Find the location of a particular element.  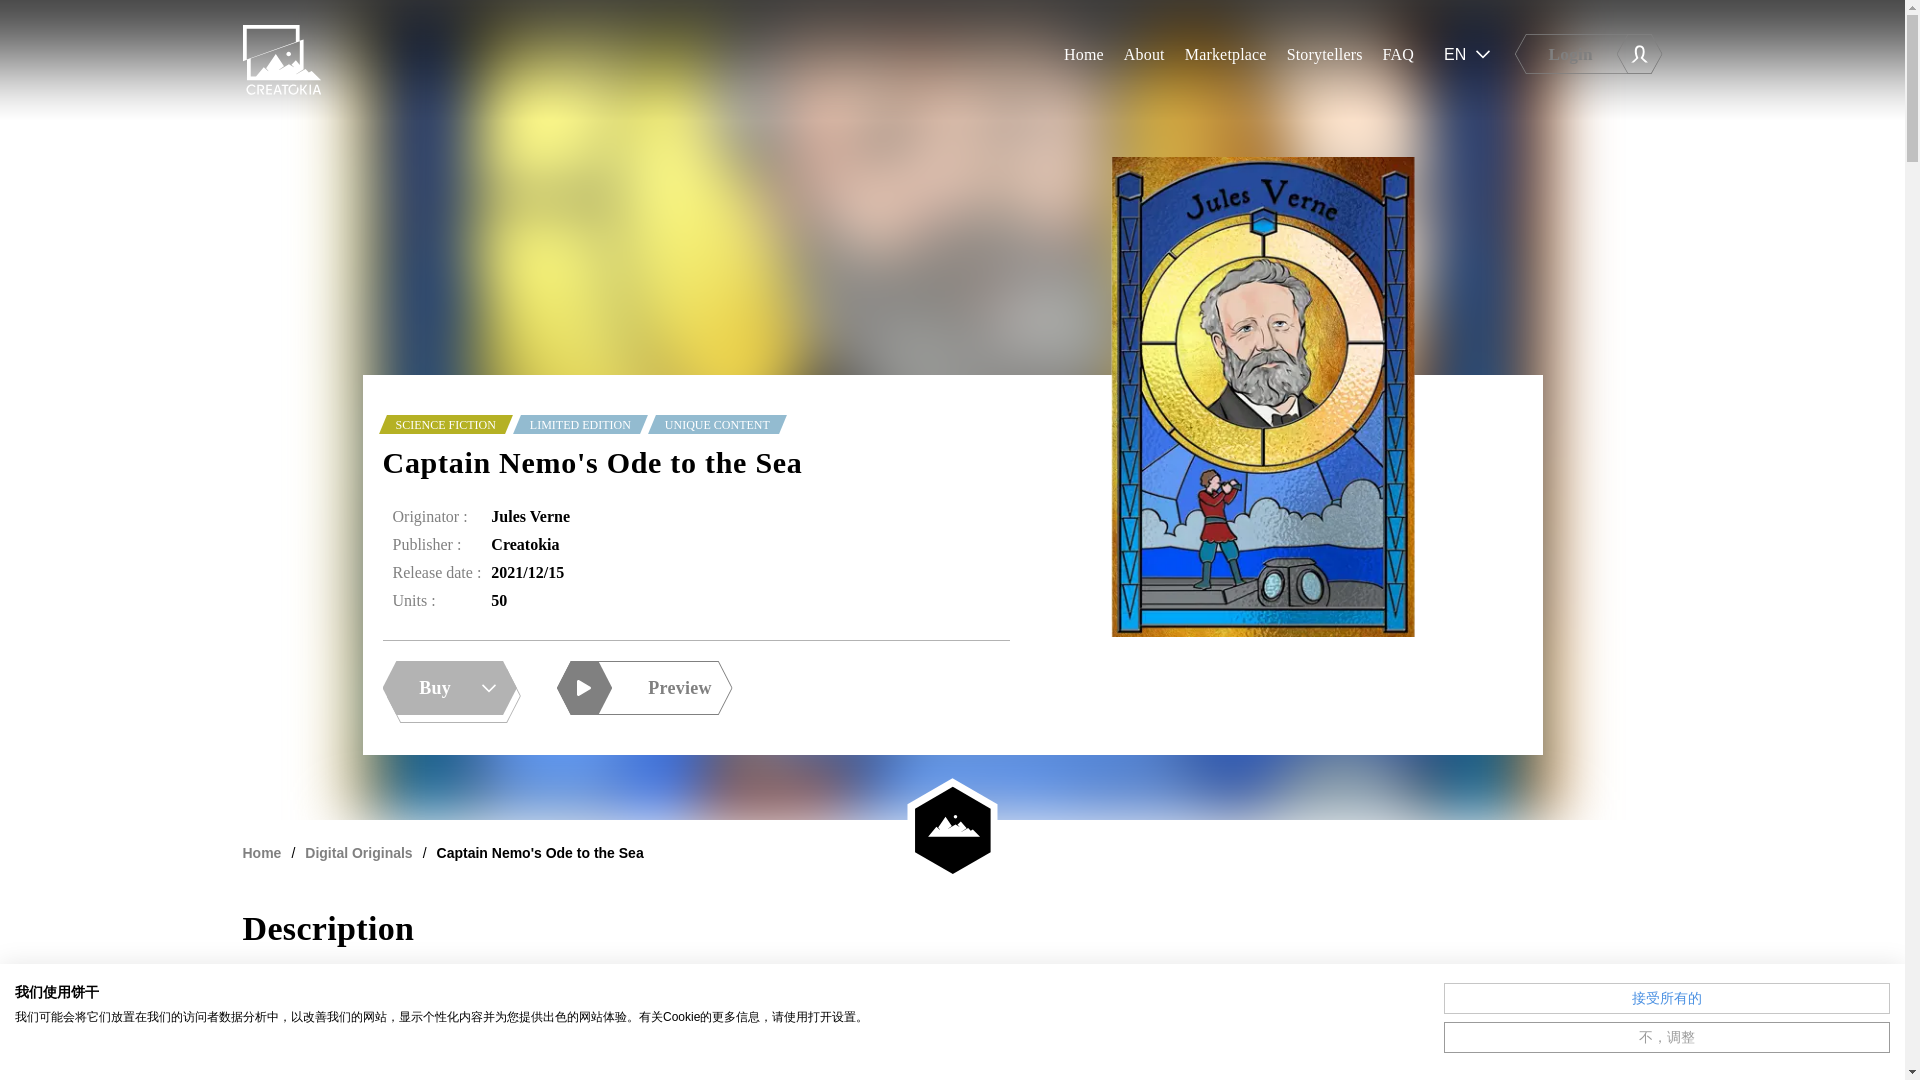

Digital Originals is located at coordinates (358, 852).